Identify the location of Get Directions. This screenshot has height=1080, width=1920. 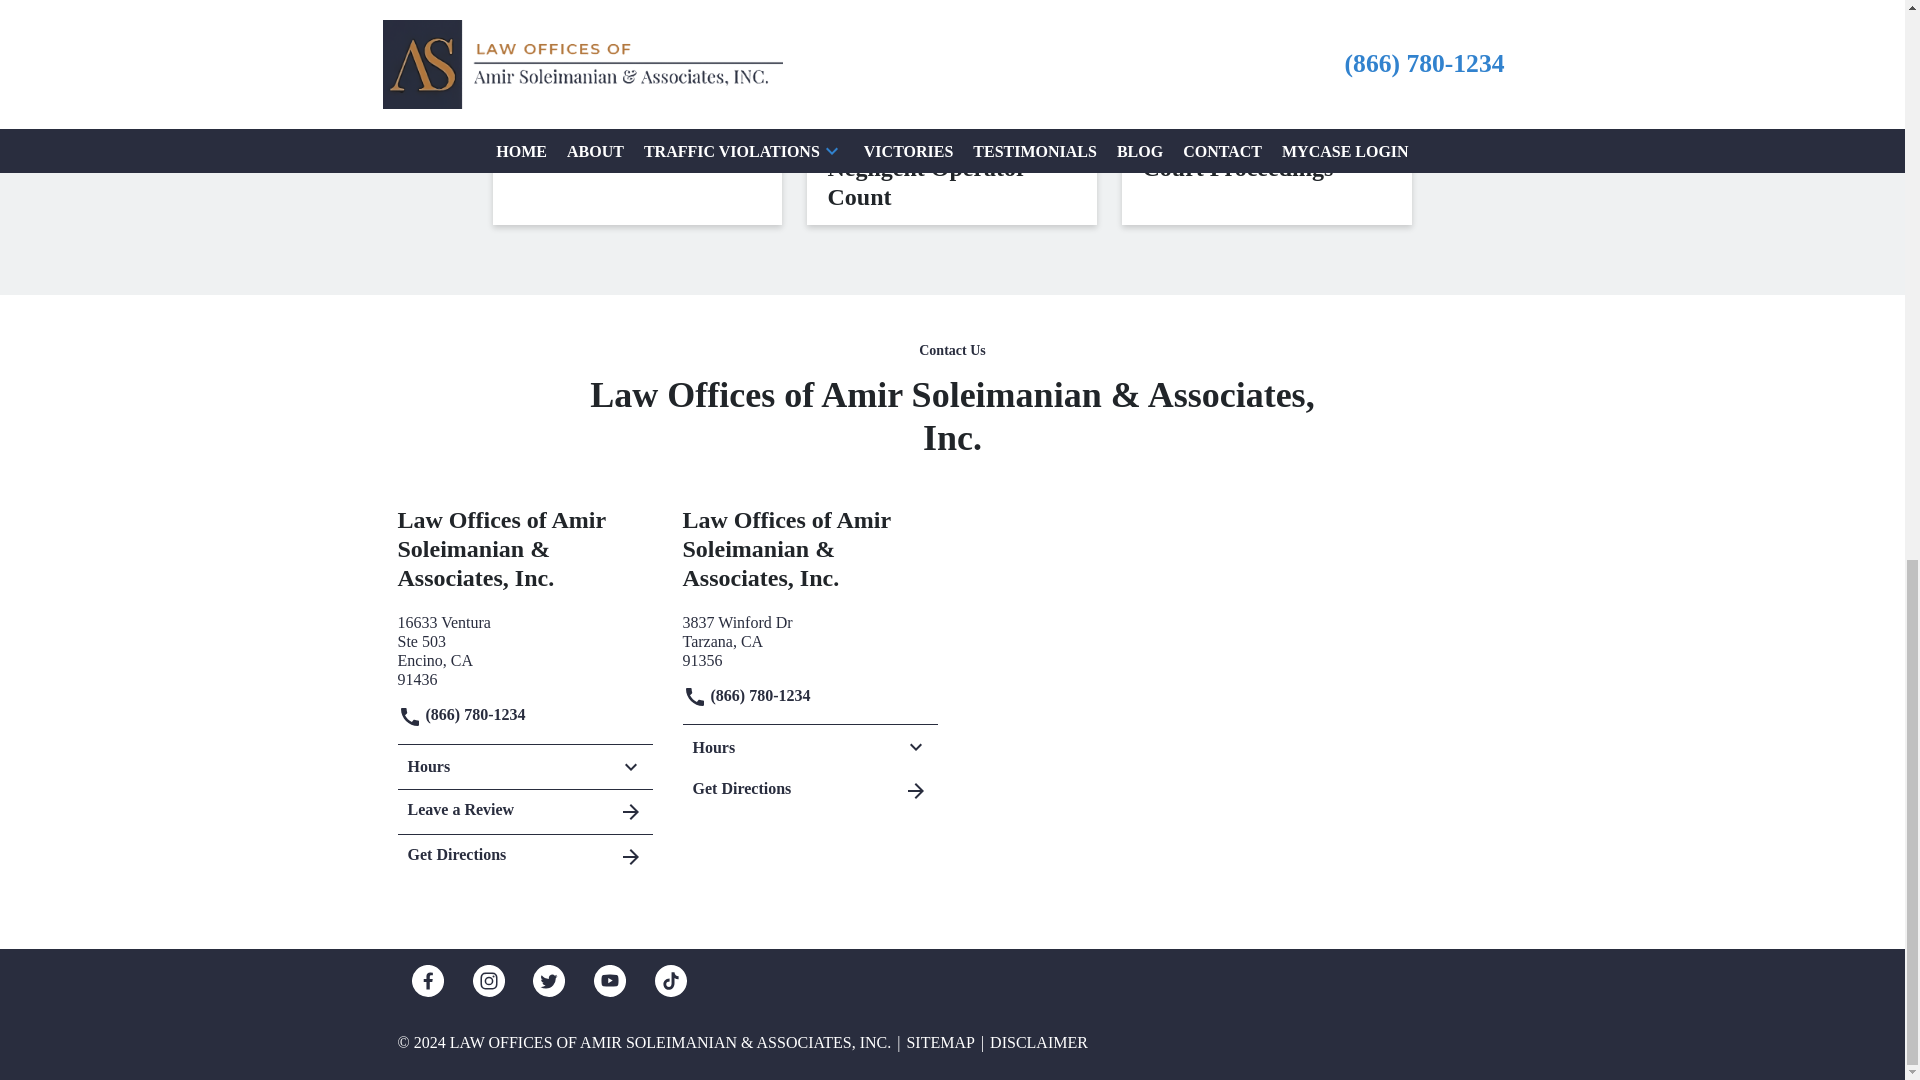
(808, 638).